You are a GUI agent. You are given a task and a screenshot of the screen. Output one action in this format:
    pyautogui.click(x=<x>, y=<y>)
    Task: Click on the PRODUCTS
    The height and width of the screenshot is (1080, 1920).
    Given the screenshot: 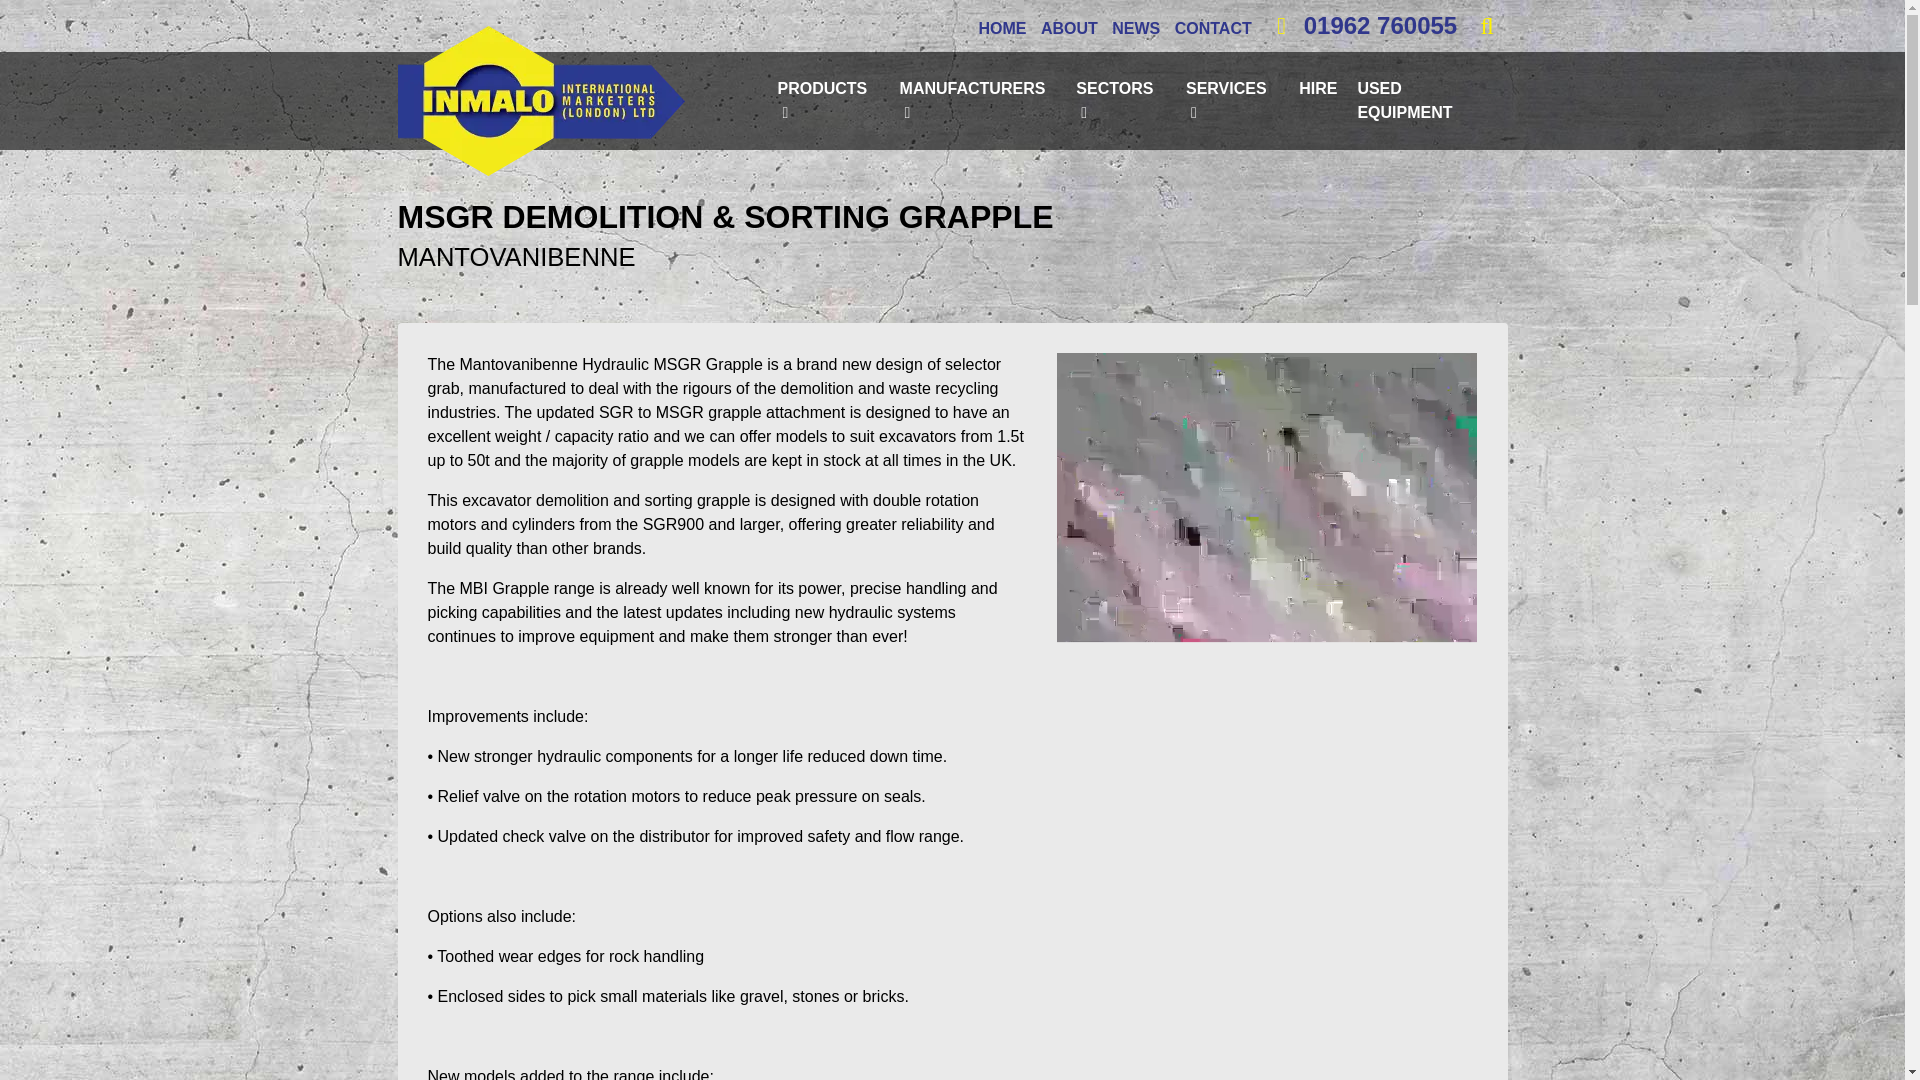 What is the action you would take?
    pyautogui.click(x=827, y=100)
    